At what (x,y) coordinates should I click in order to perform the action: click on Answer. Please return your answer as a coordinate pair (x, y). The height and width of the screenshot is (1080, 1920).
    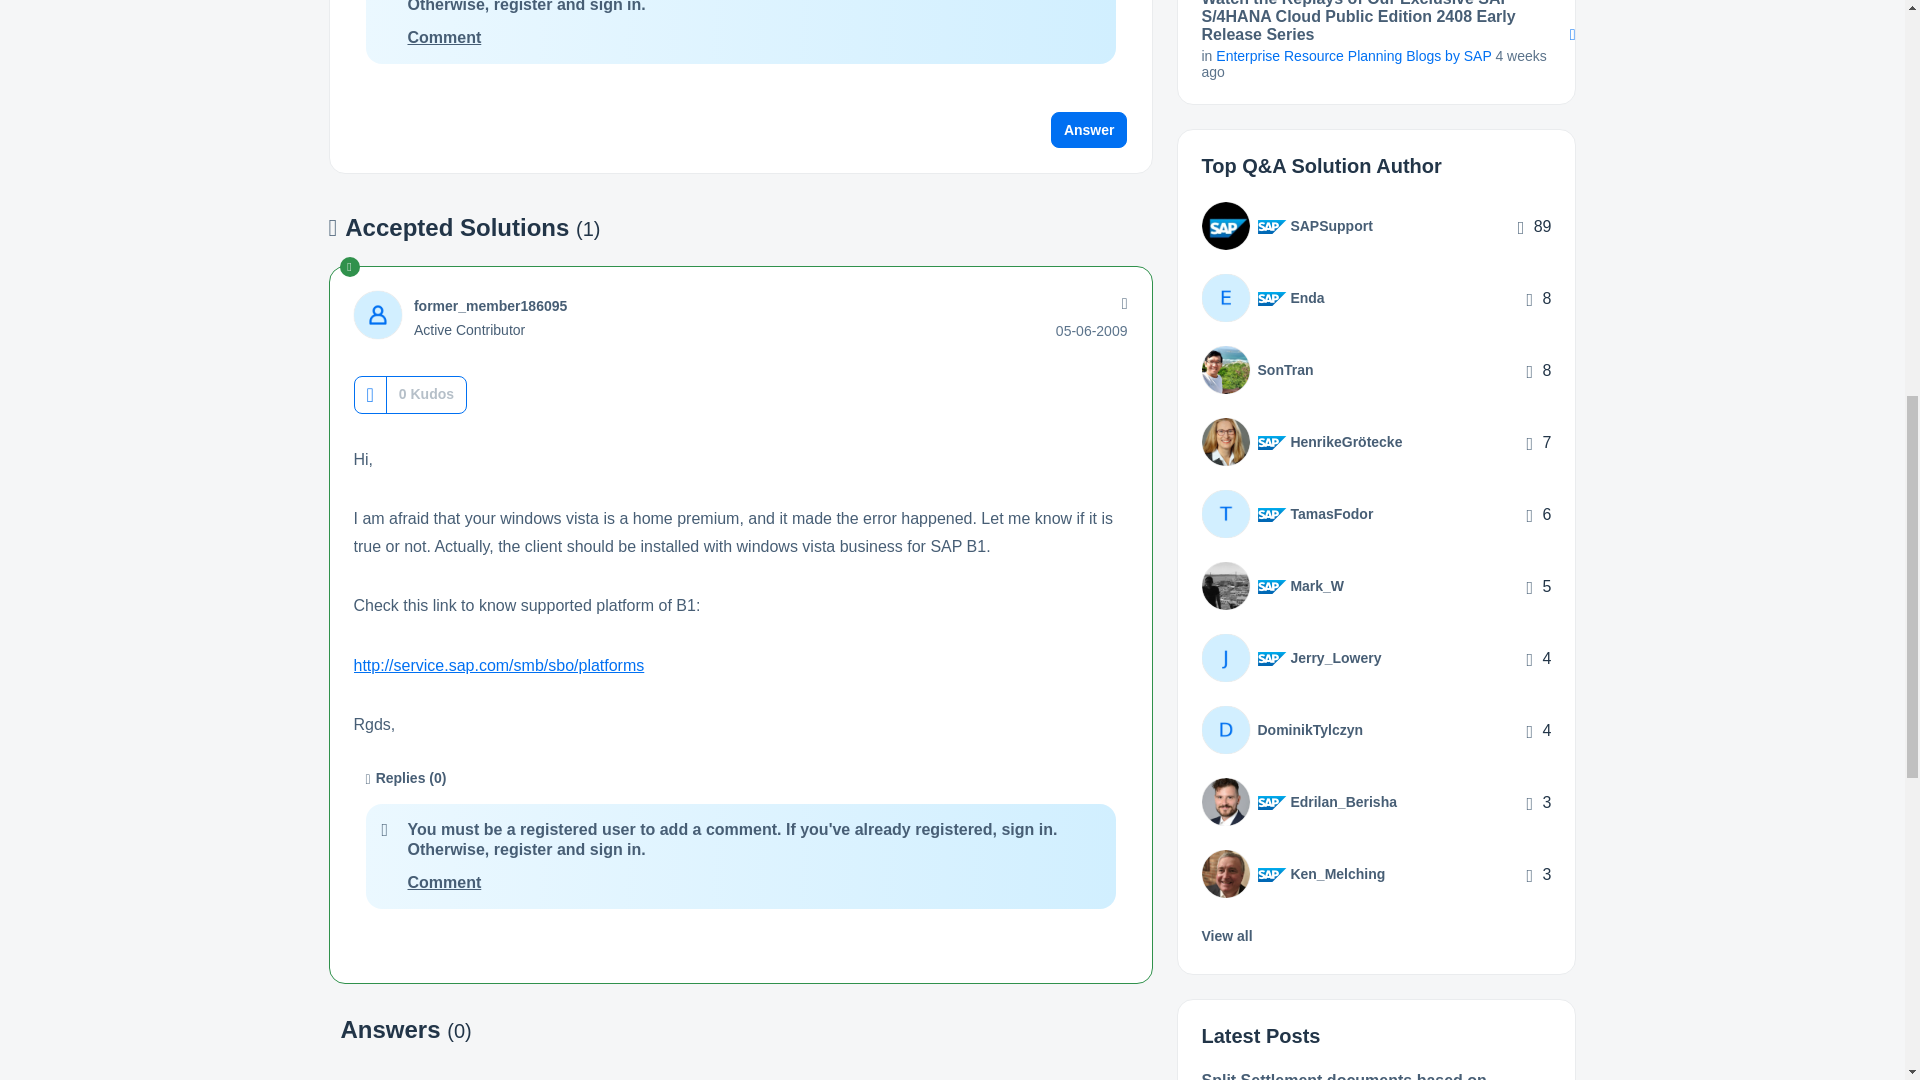
    Looking at the image, I should click on (1089, 130).